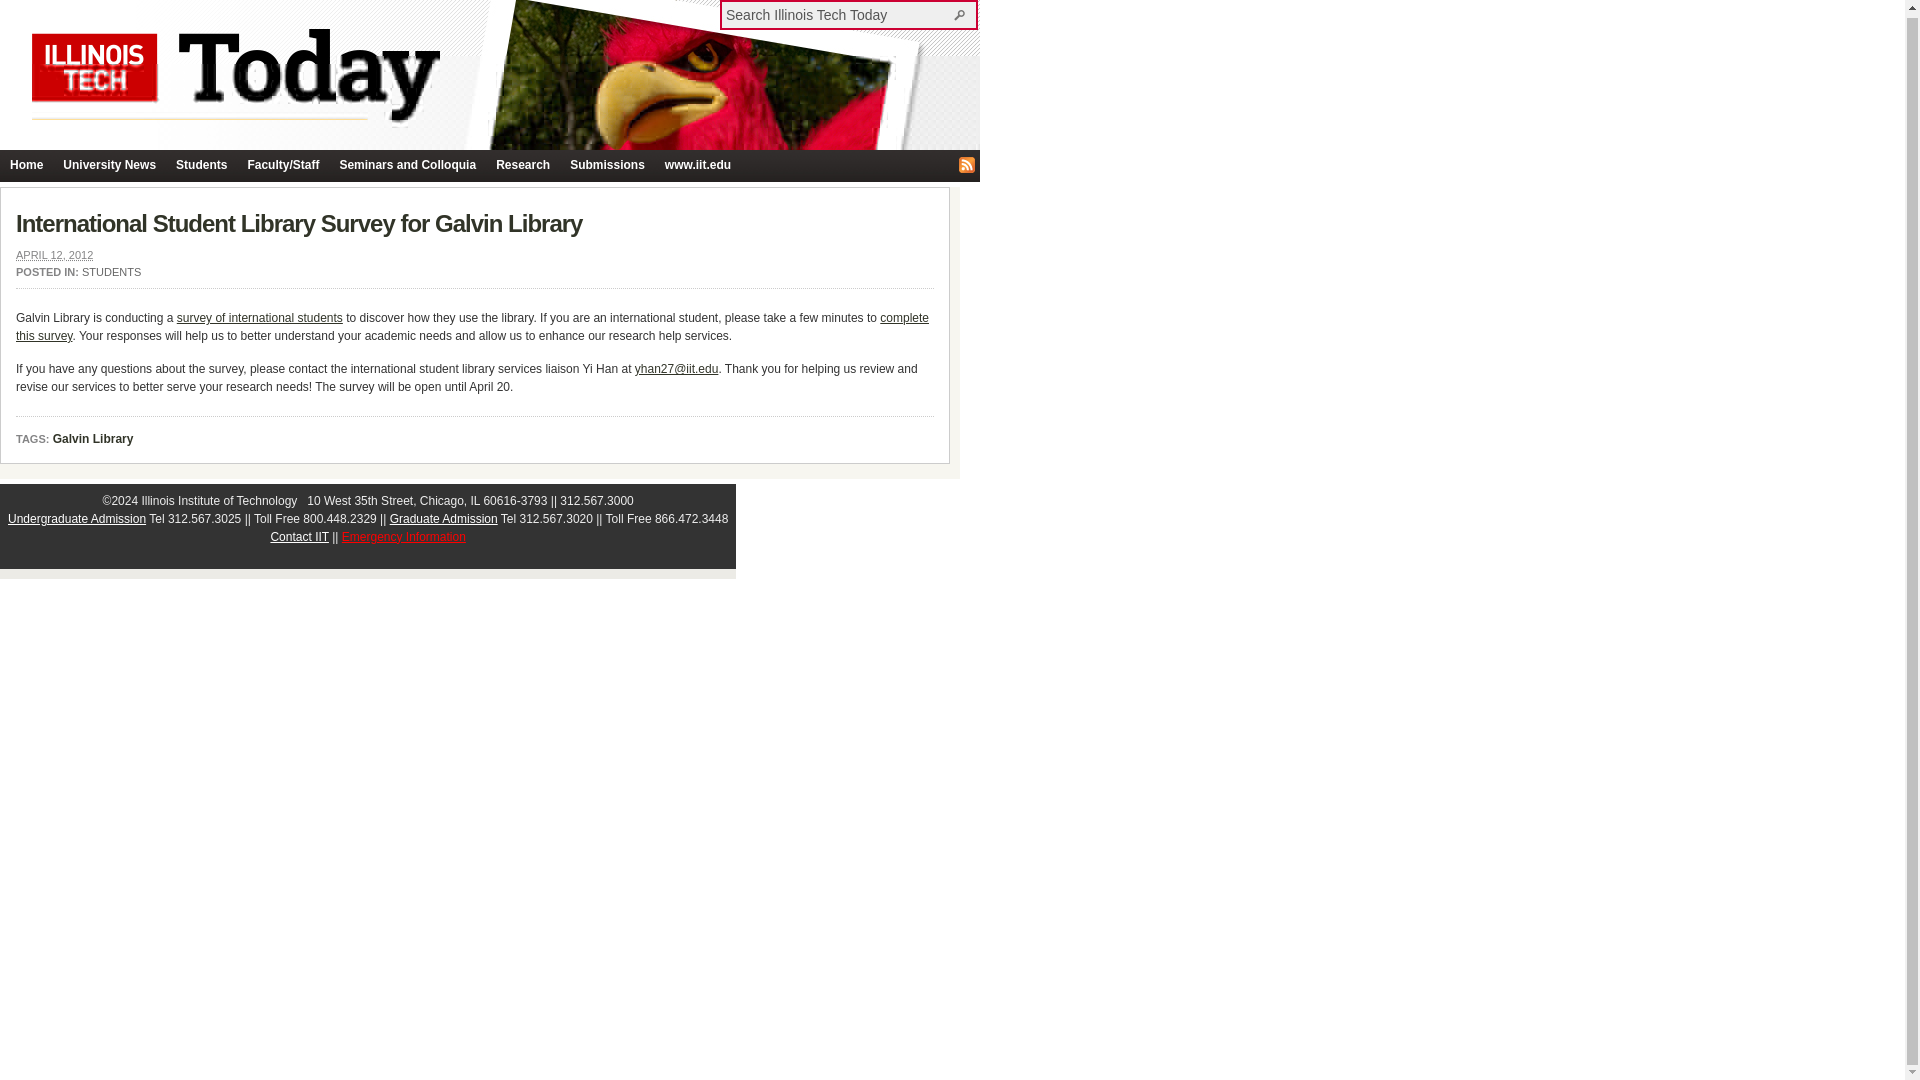 The image size is (1920, 1080). What do you see at coordinates (962, 14) in the screenshot?
I see `Search` at bounding box center [962, 14].